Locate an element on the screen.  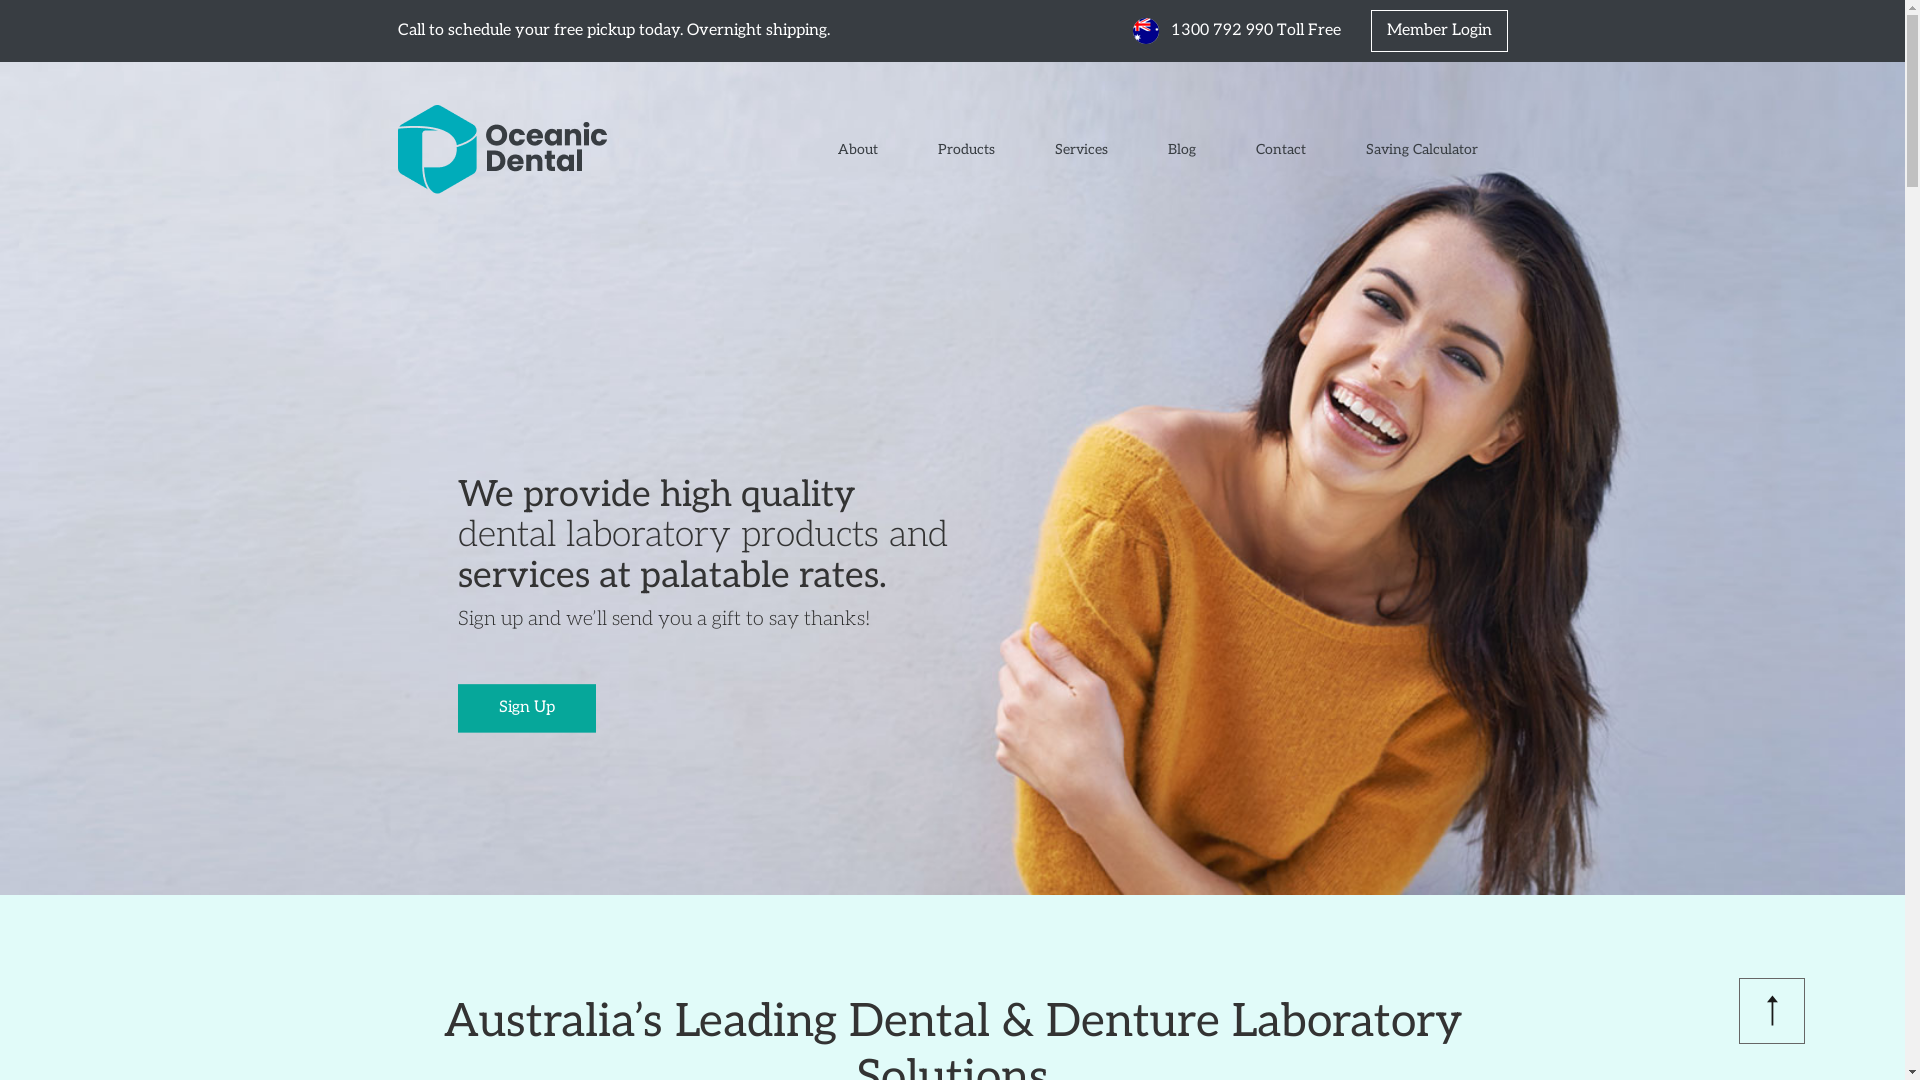
Contact is located at coordinates (1281, 150).